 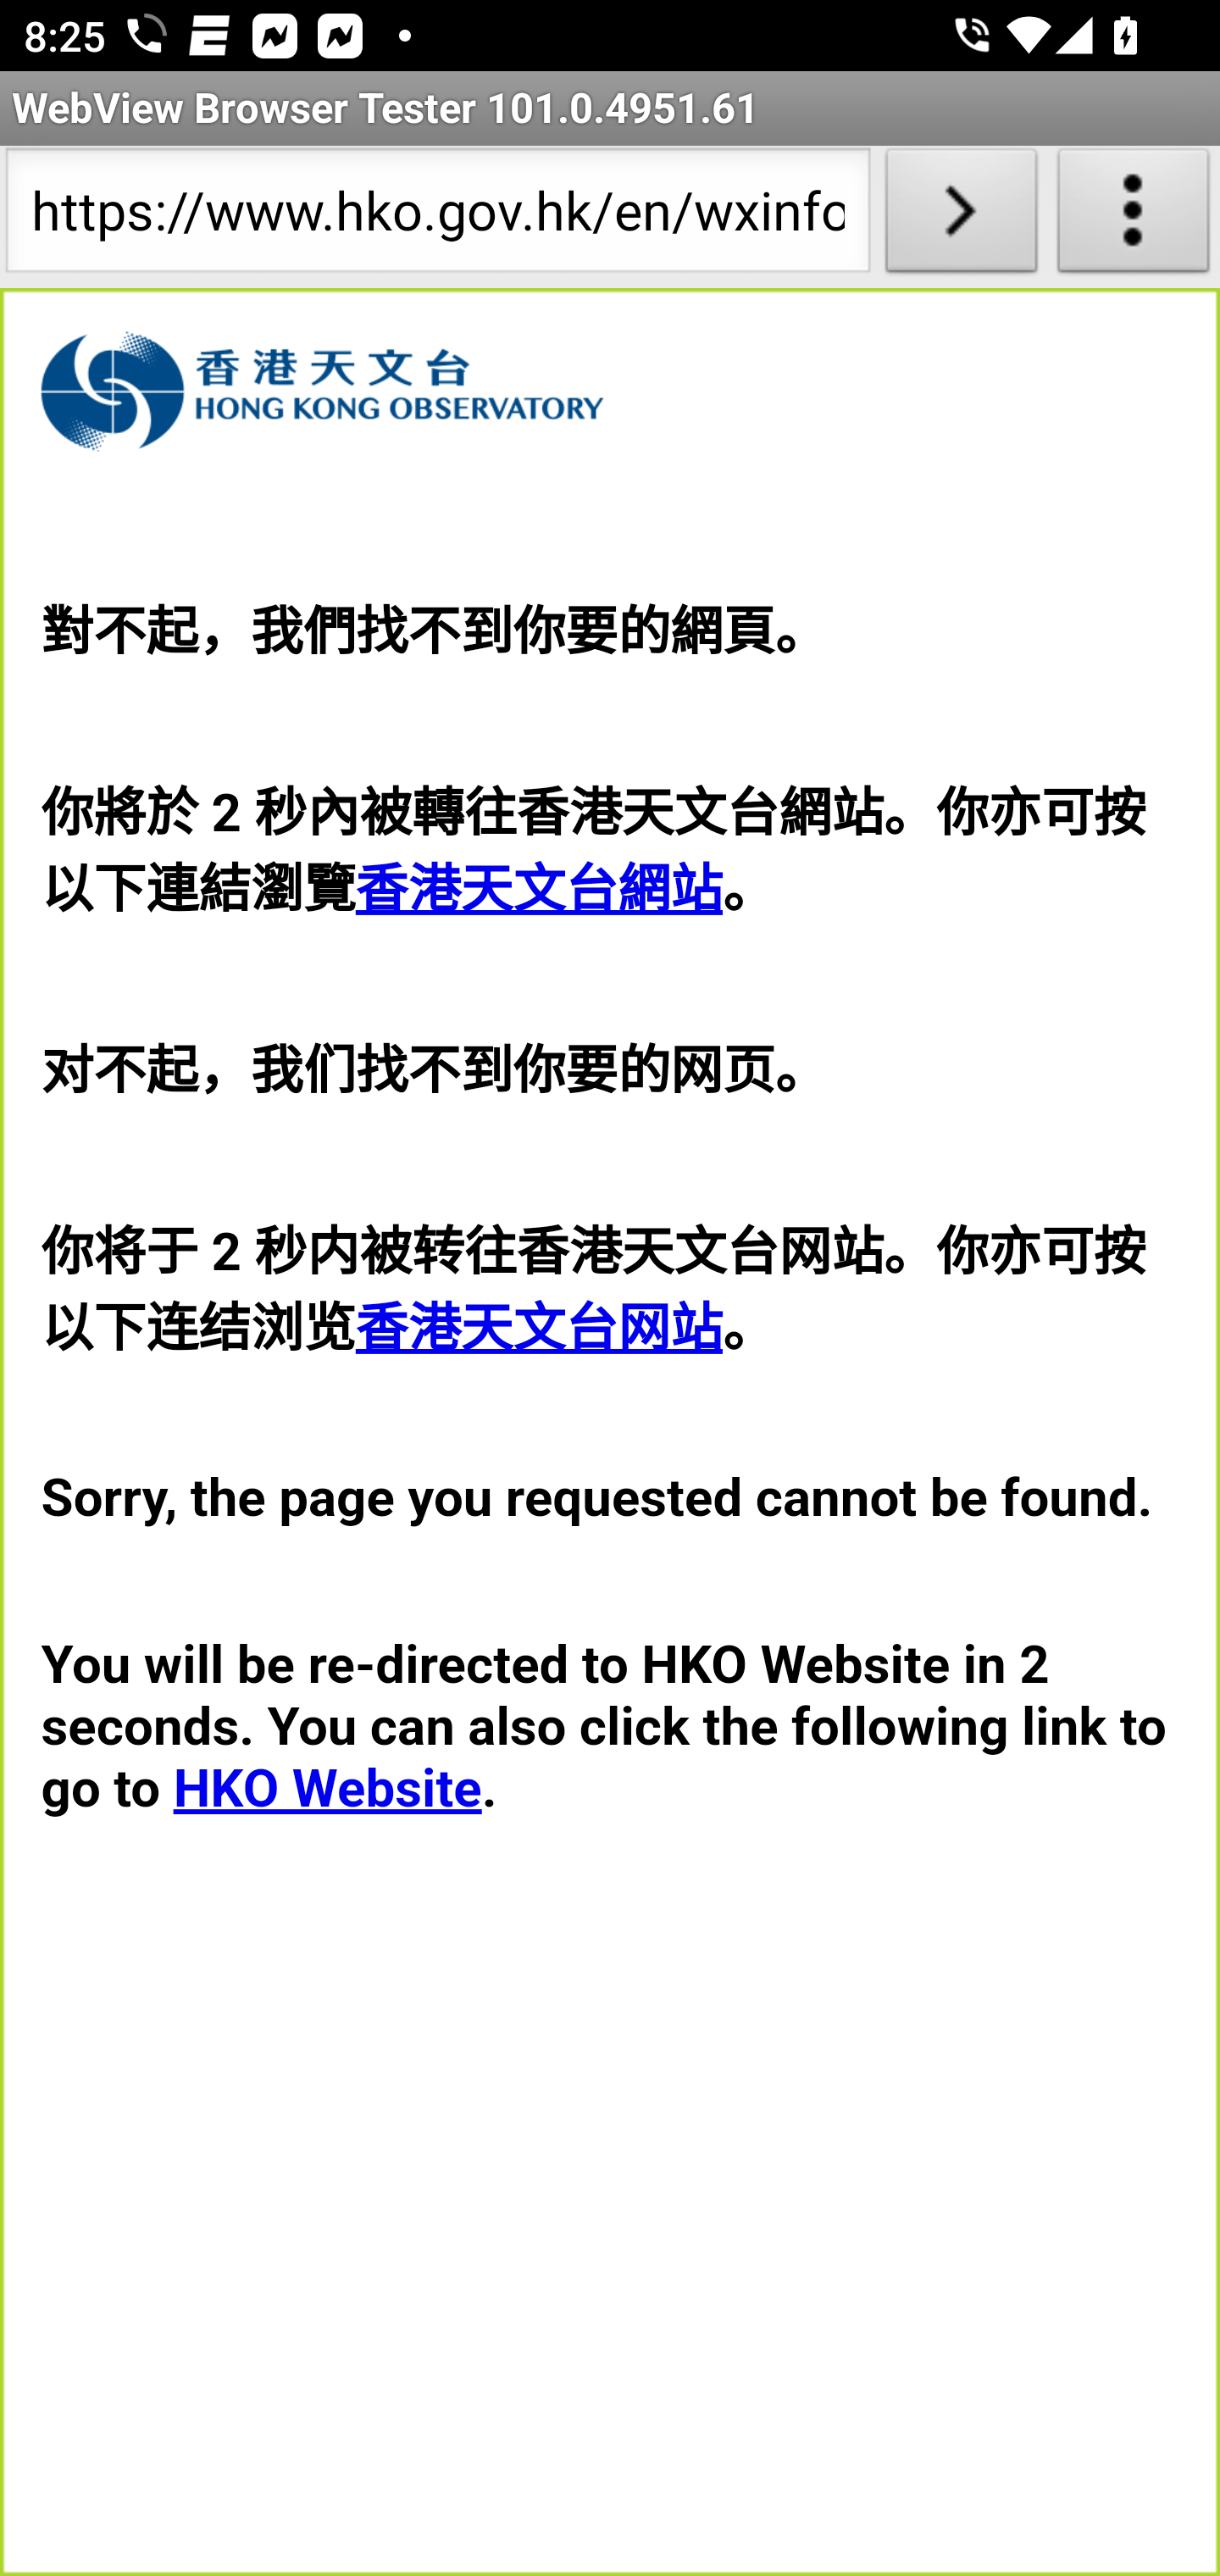 I want to click on HKO Website, so click(x=327, y=1788).